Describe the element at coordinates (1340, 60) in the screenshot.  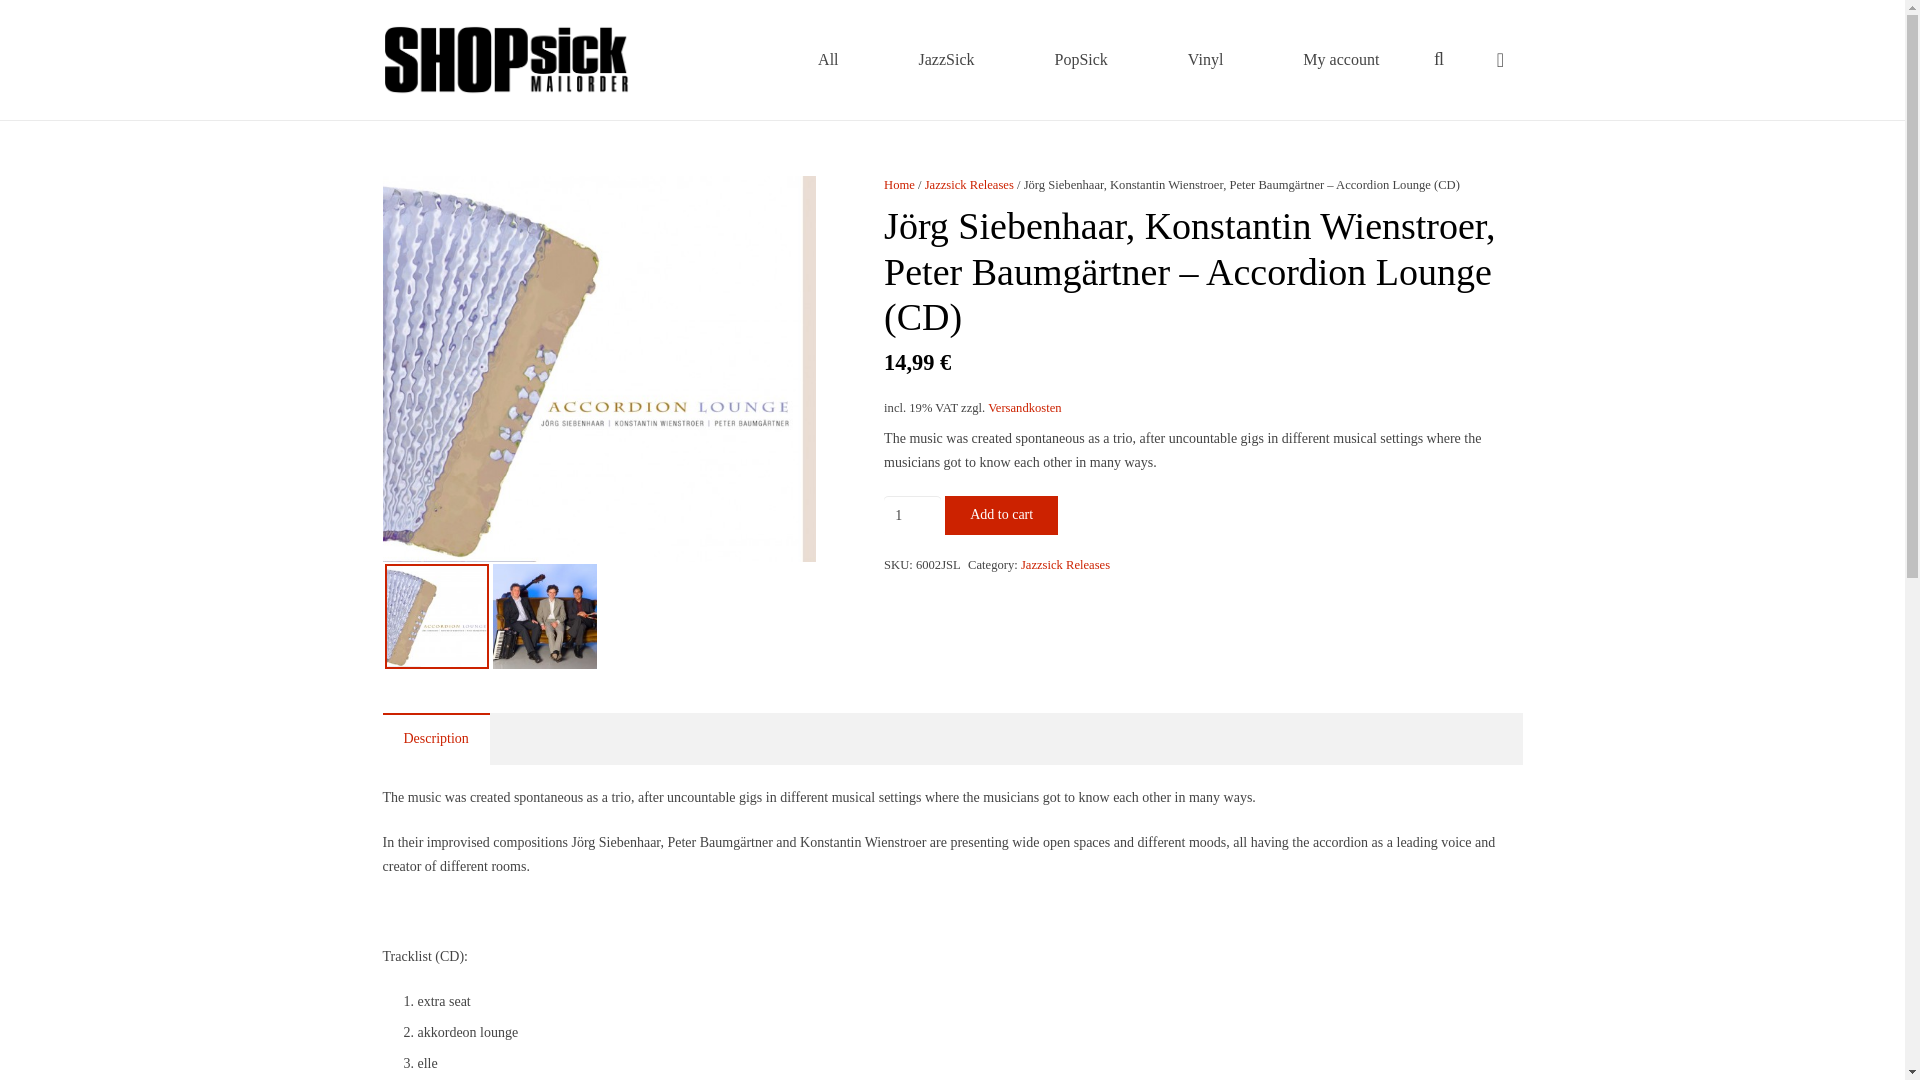
I see `My account` at that location.